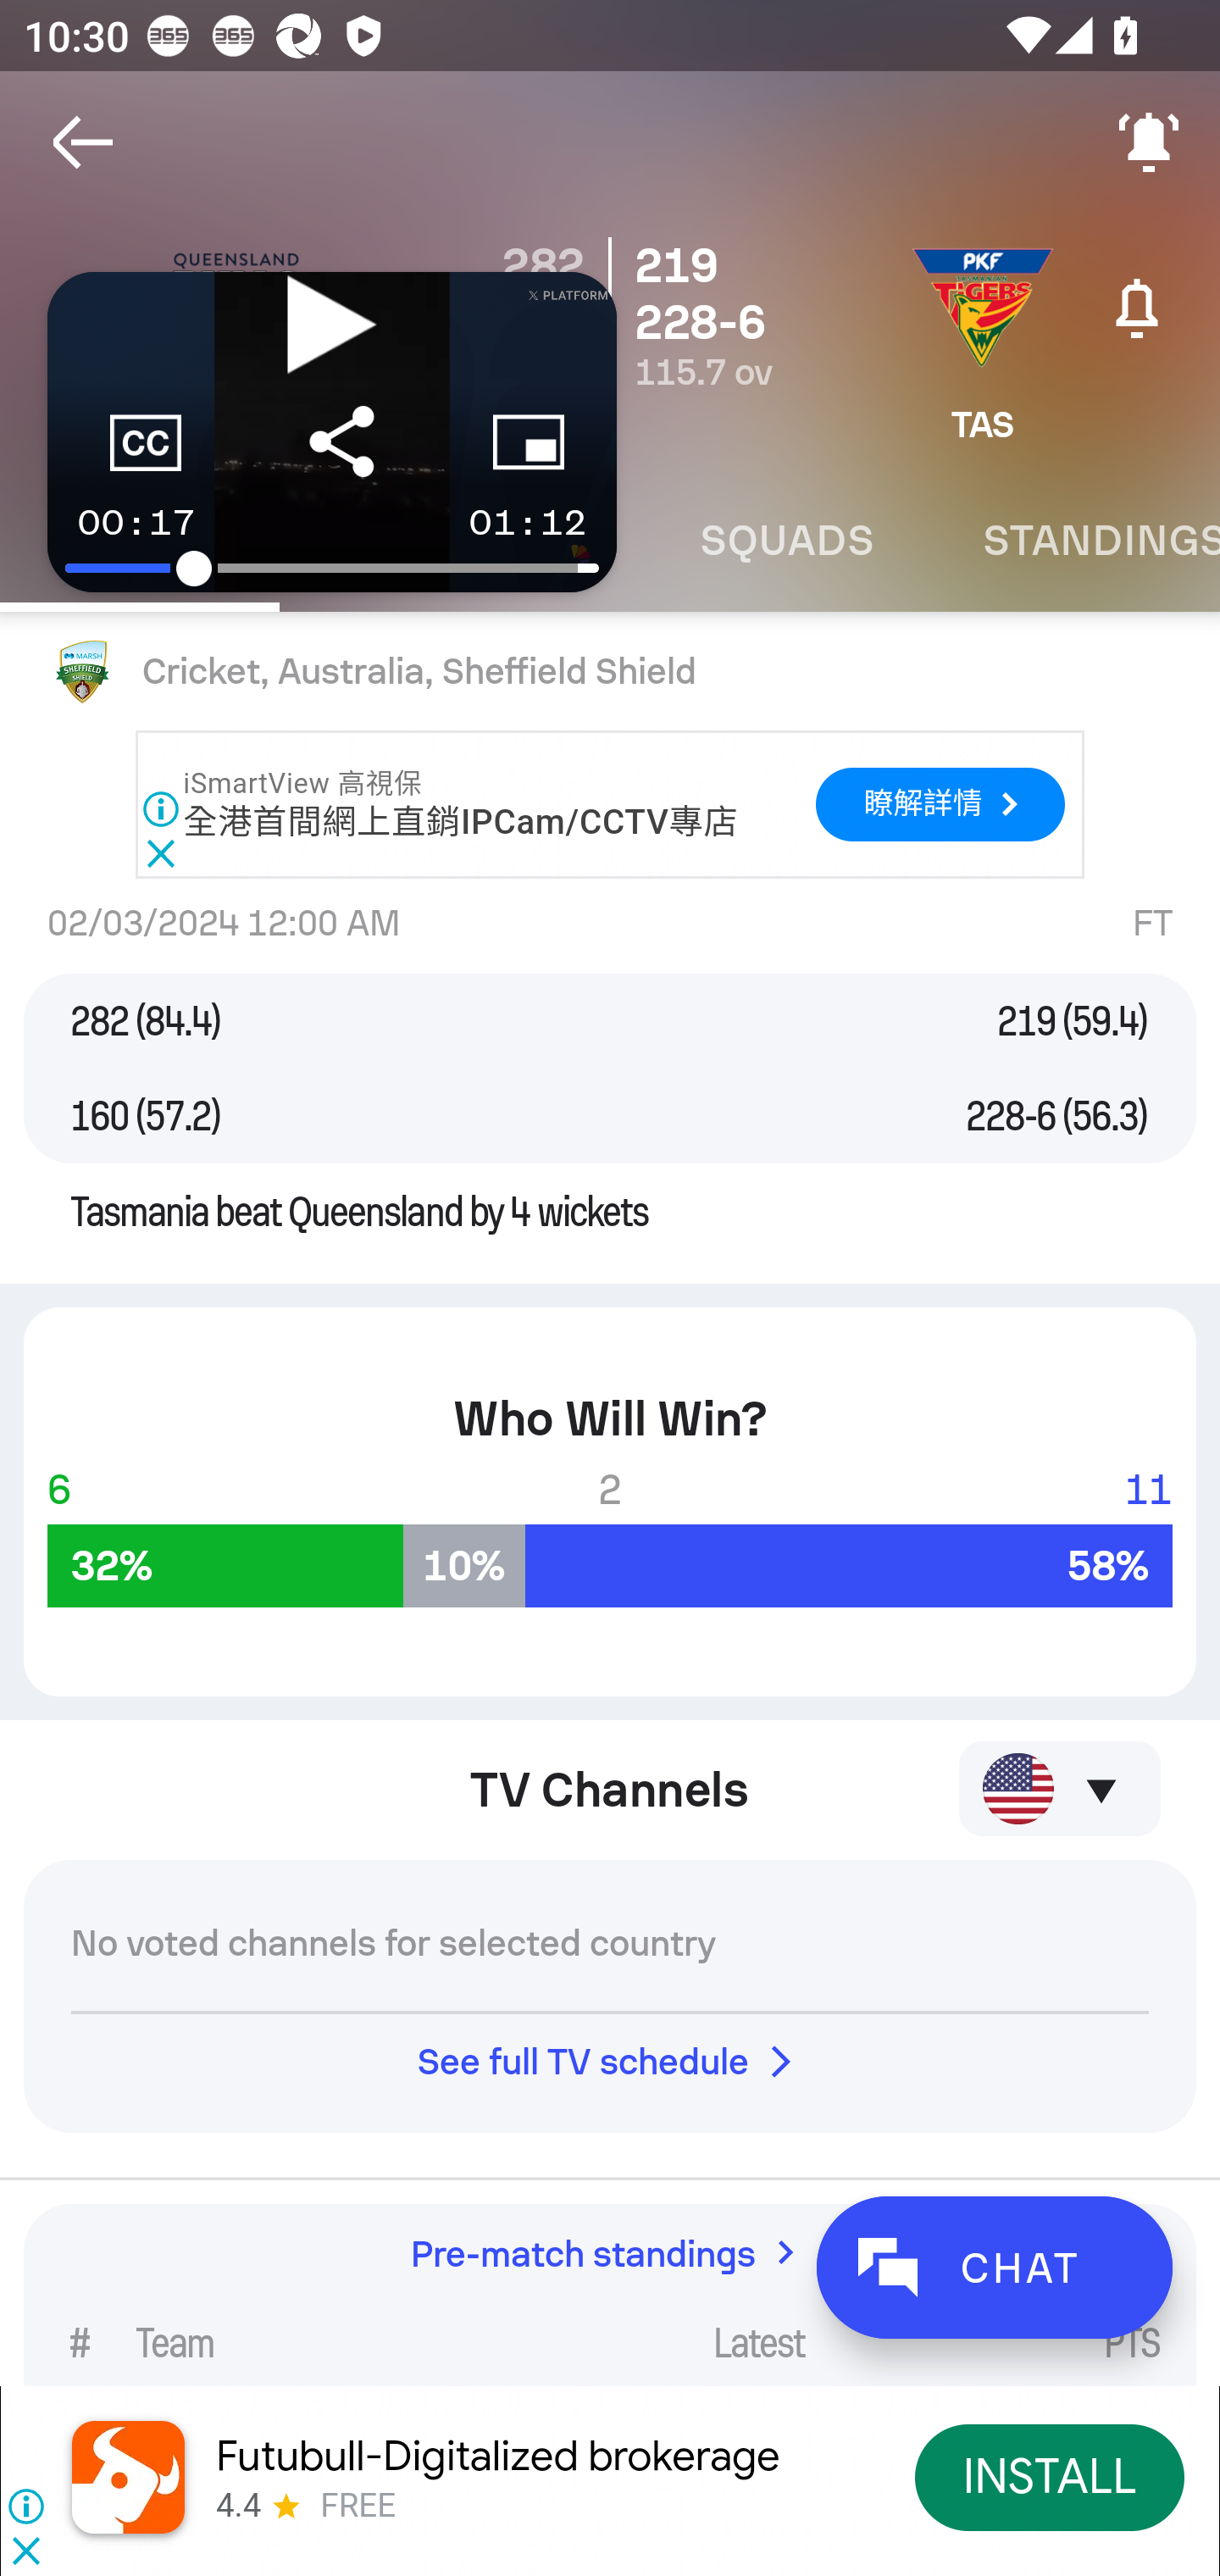 Image resolution: width=1220 pixels, height=2576 pixels. Describe the element at coordinates (462, 822) in the screenshot. I see `全港首間網上直銷IPCam/CCTV專店` at that location.